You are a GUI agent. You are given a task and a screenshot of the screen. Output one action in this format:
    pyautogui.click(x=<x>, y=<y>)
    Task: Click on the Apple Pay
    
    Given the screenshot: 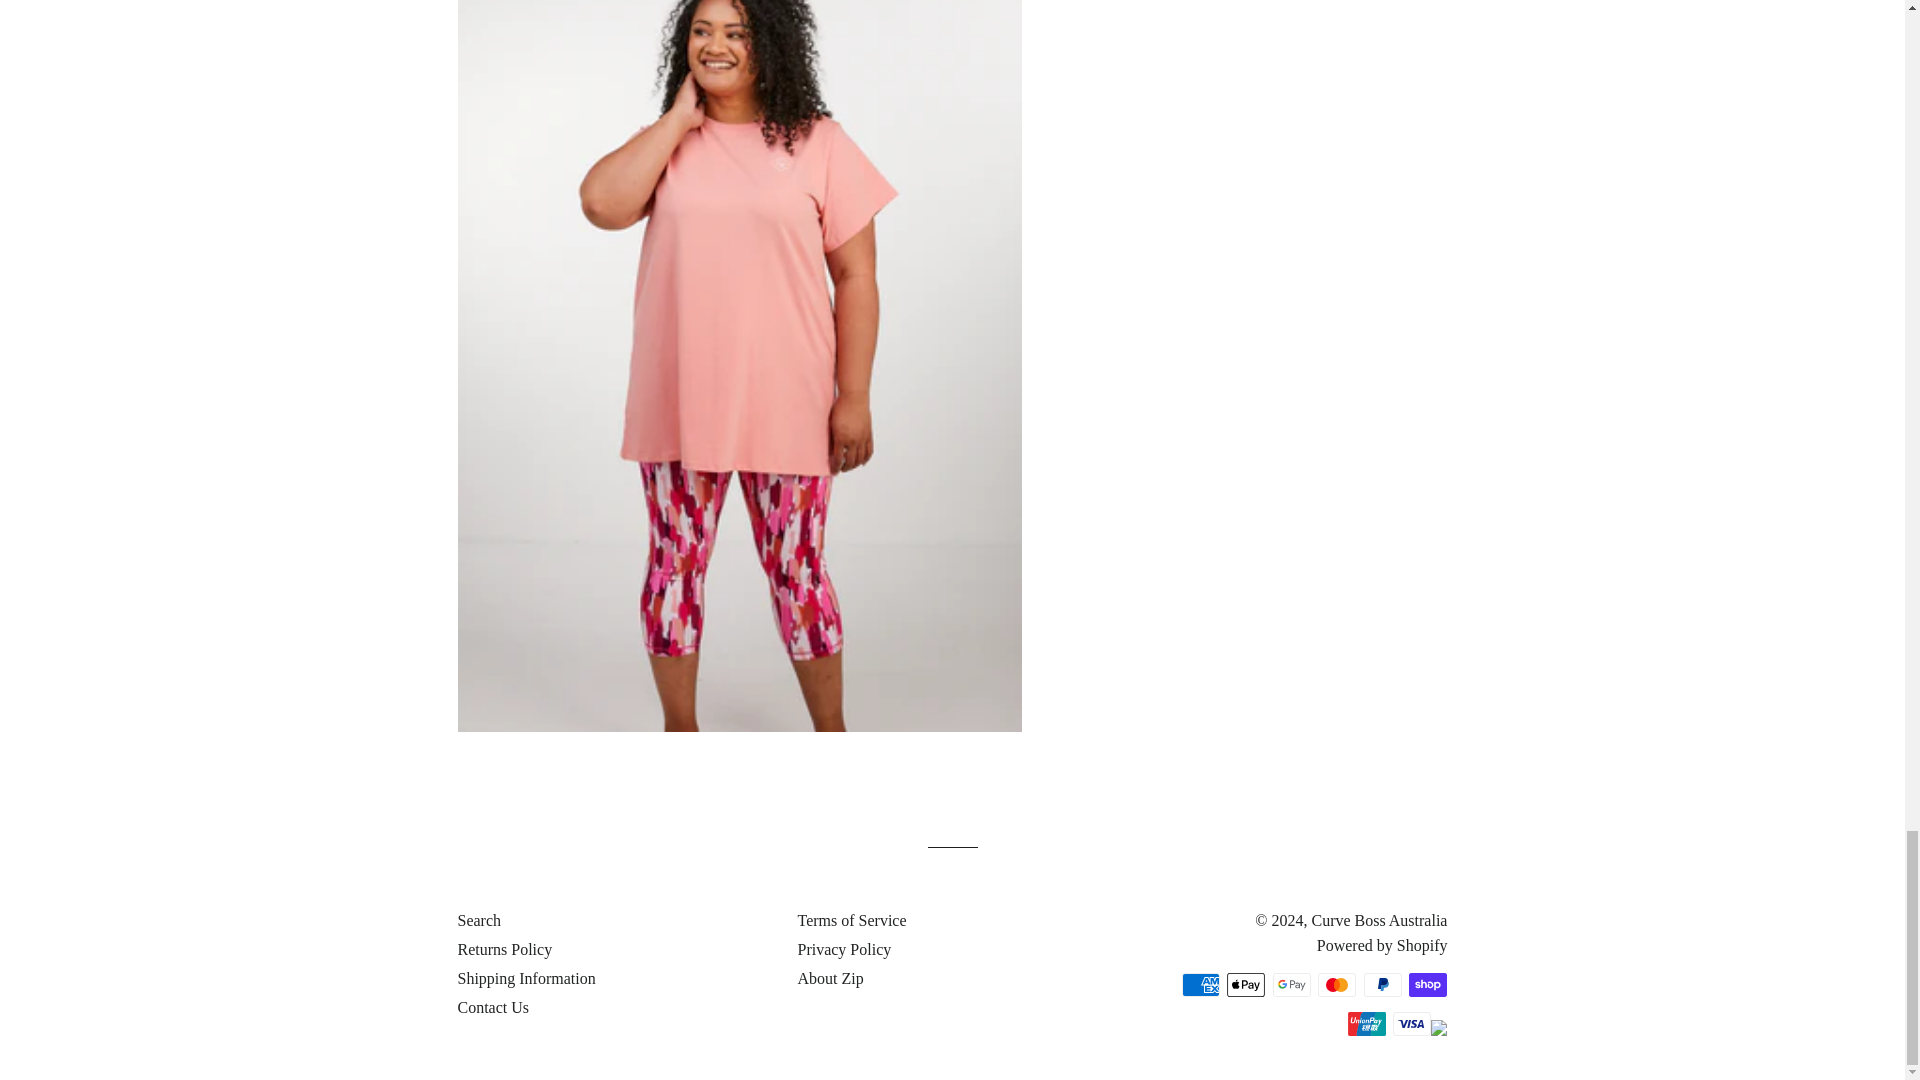 What is the action you would take?
    pyautogui.click(x=1246, y=984)
    